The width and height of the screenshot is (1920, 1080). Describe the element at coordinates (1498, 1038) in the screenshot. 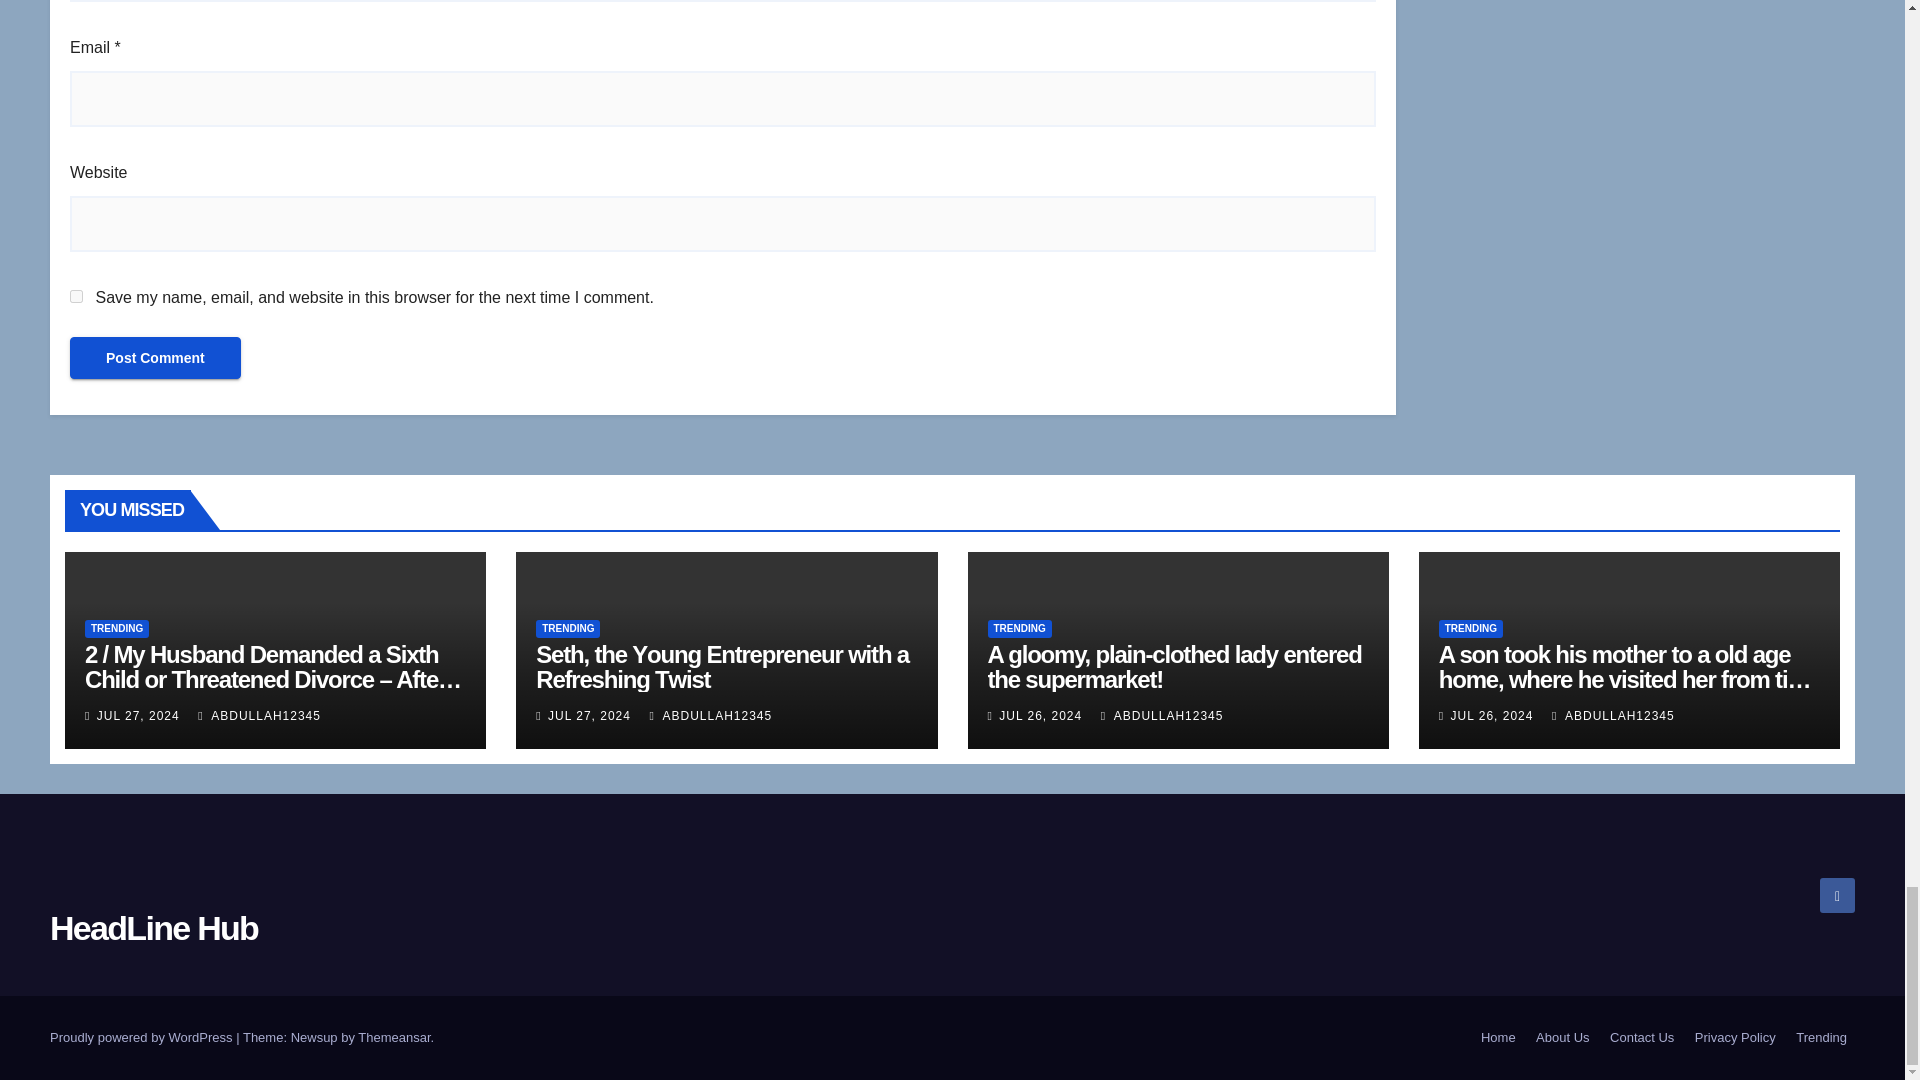

I see `Home` at that location.